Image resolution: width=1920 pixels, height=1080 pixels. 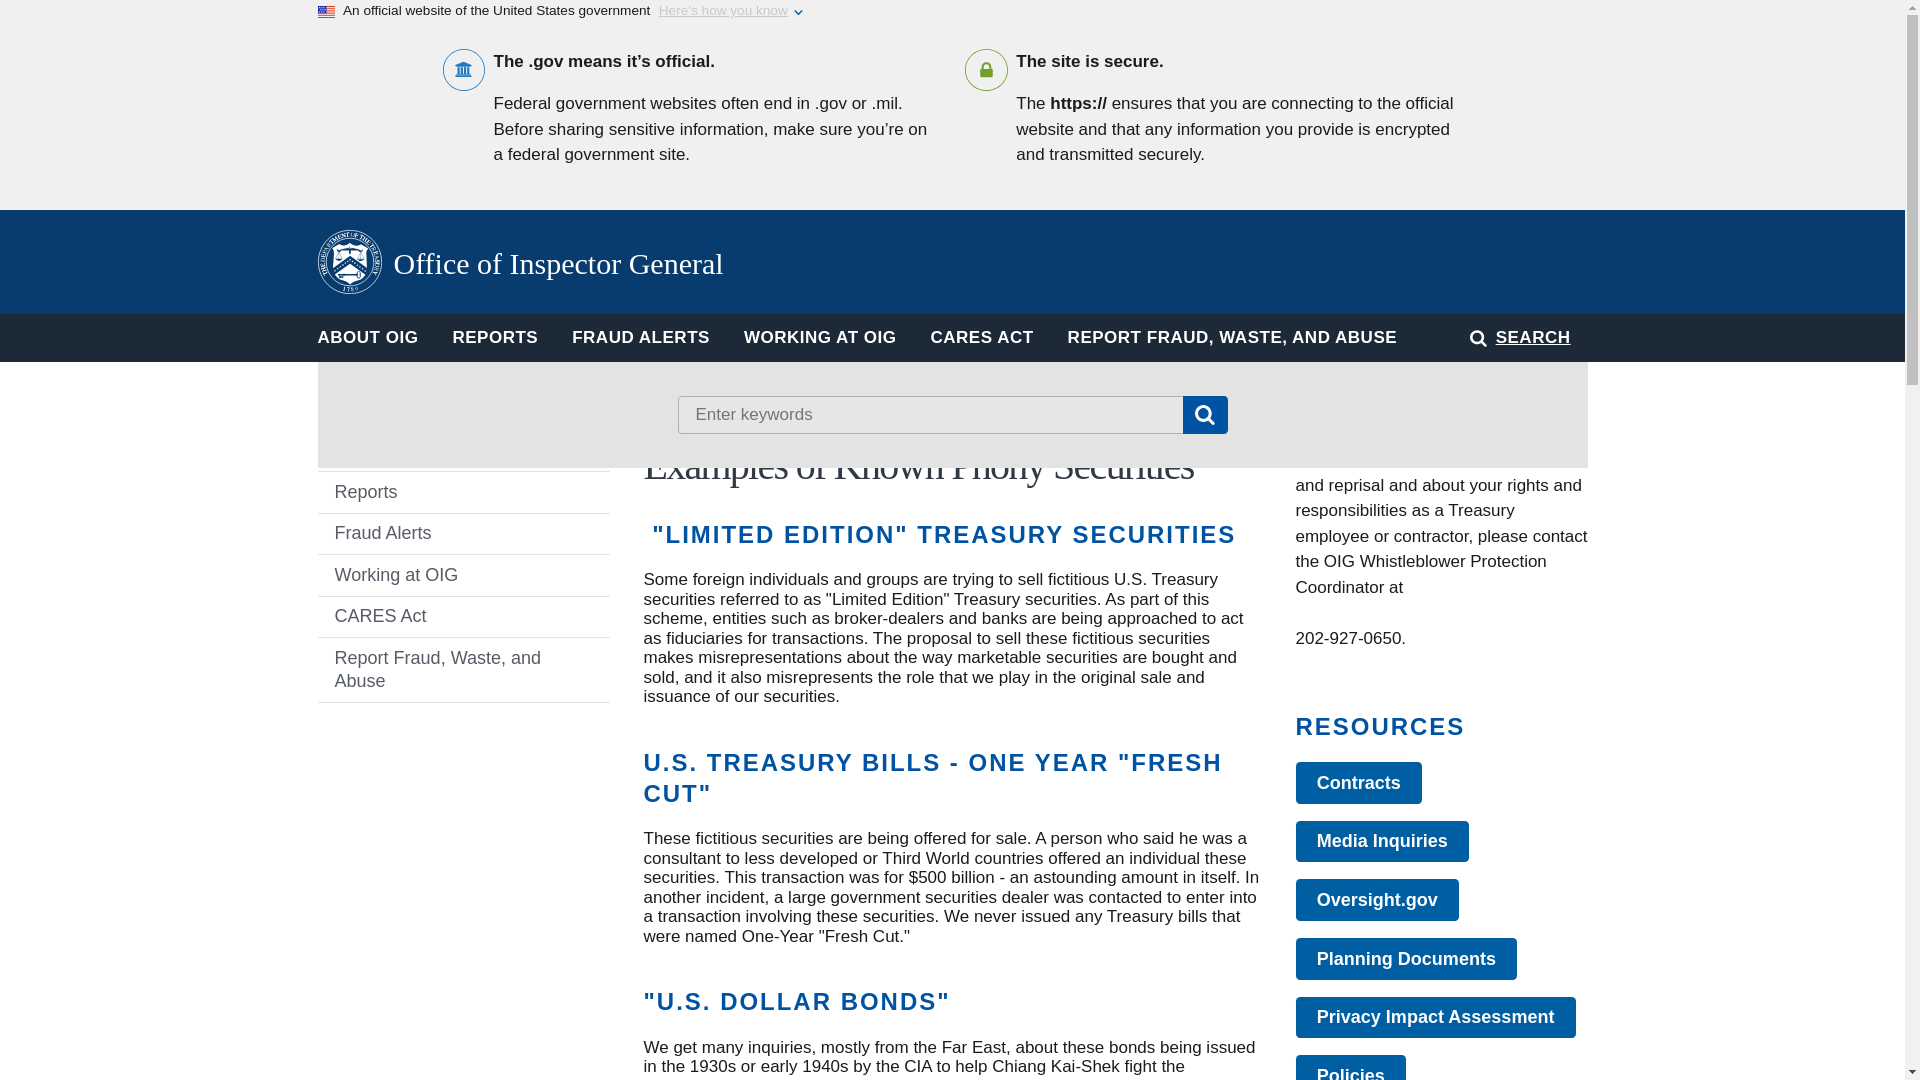 I want to click on CARES ACT, so click(x=982, y=338).